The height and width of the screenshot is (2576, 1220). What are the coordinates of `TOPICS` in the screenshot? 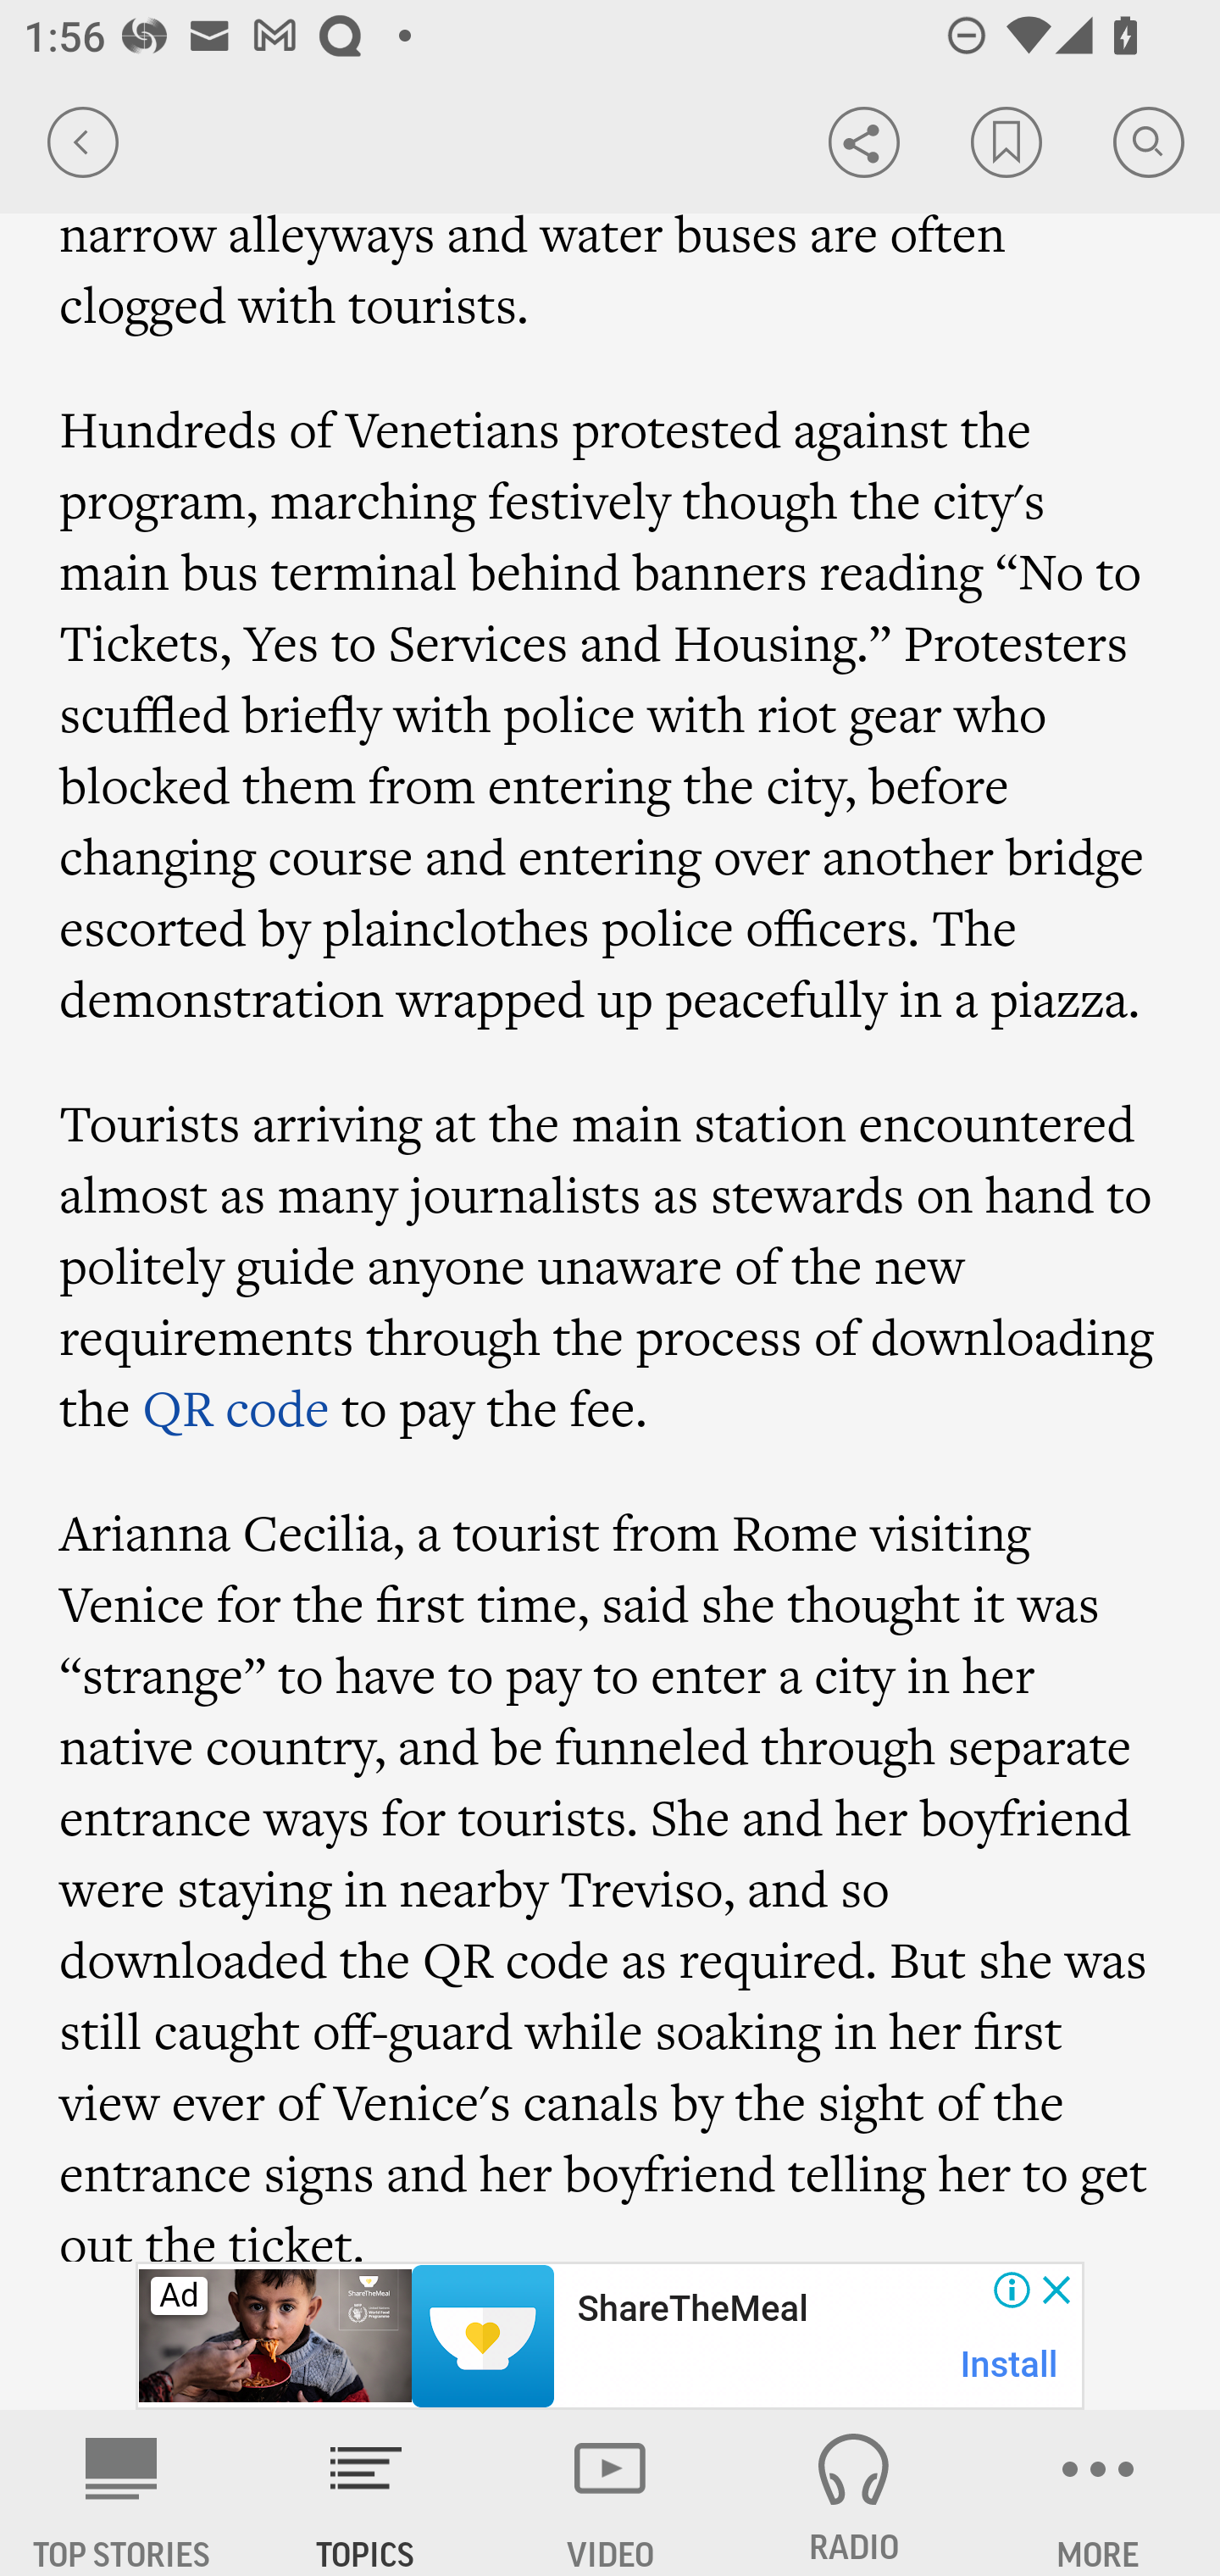 It's located at (366, 2493).